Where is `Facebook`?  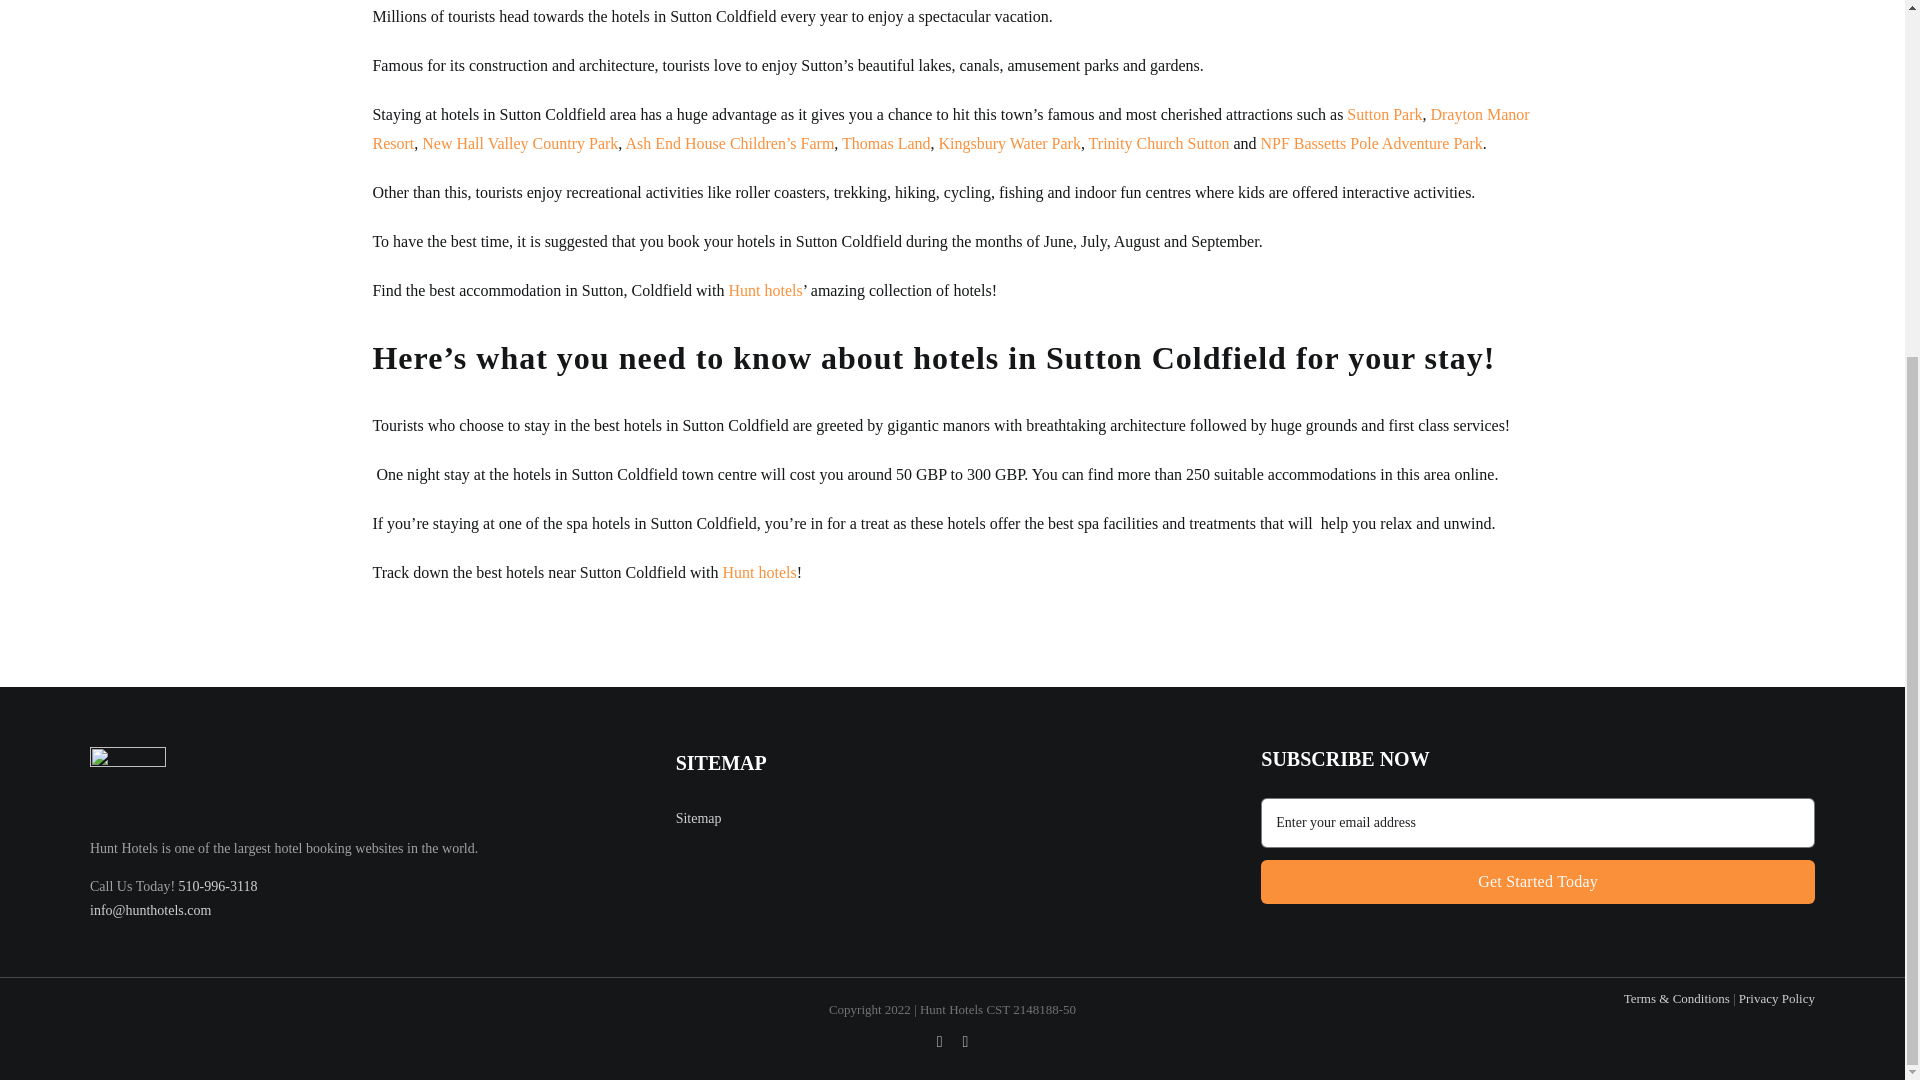
Facebook is located at coordinates (760, 572).